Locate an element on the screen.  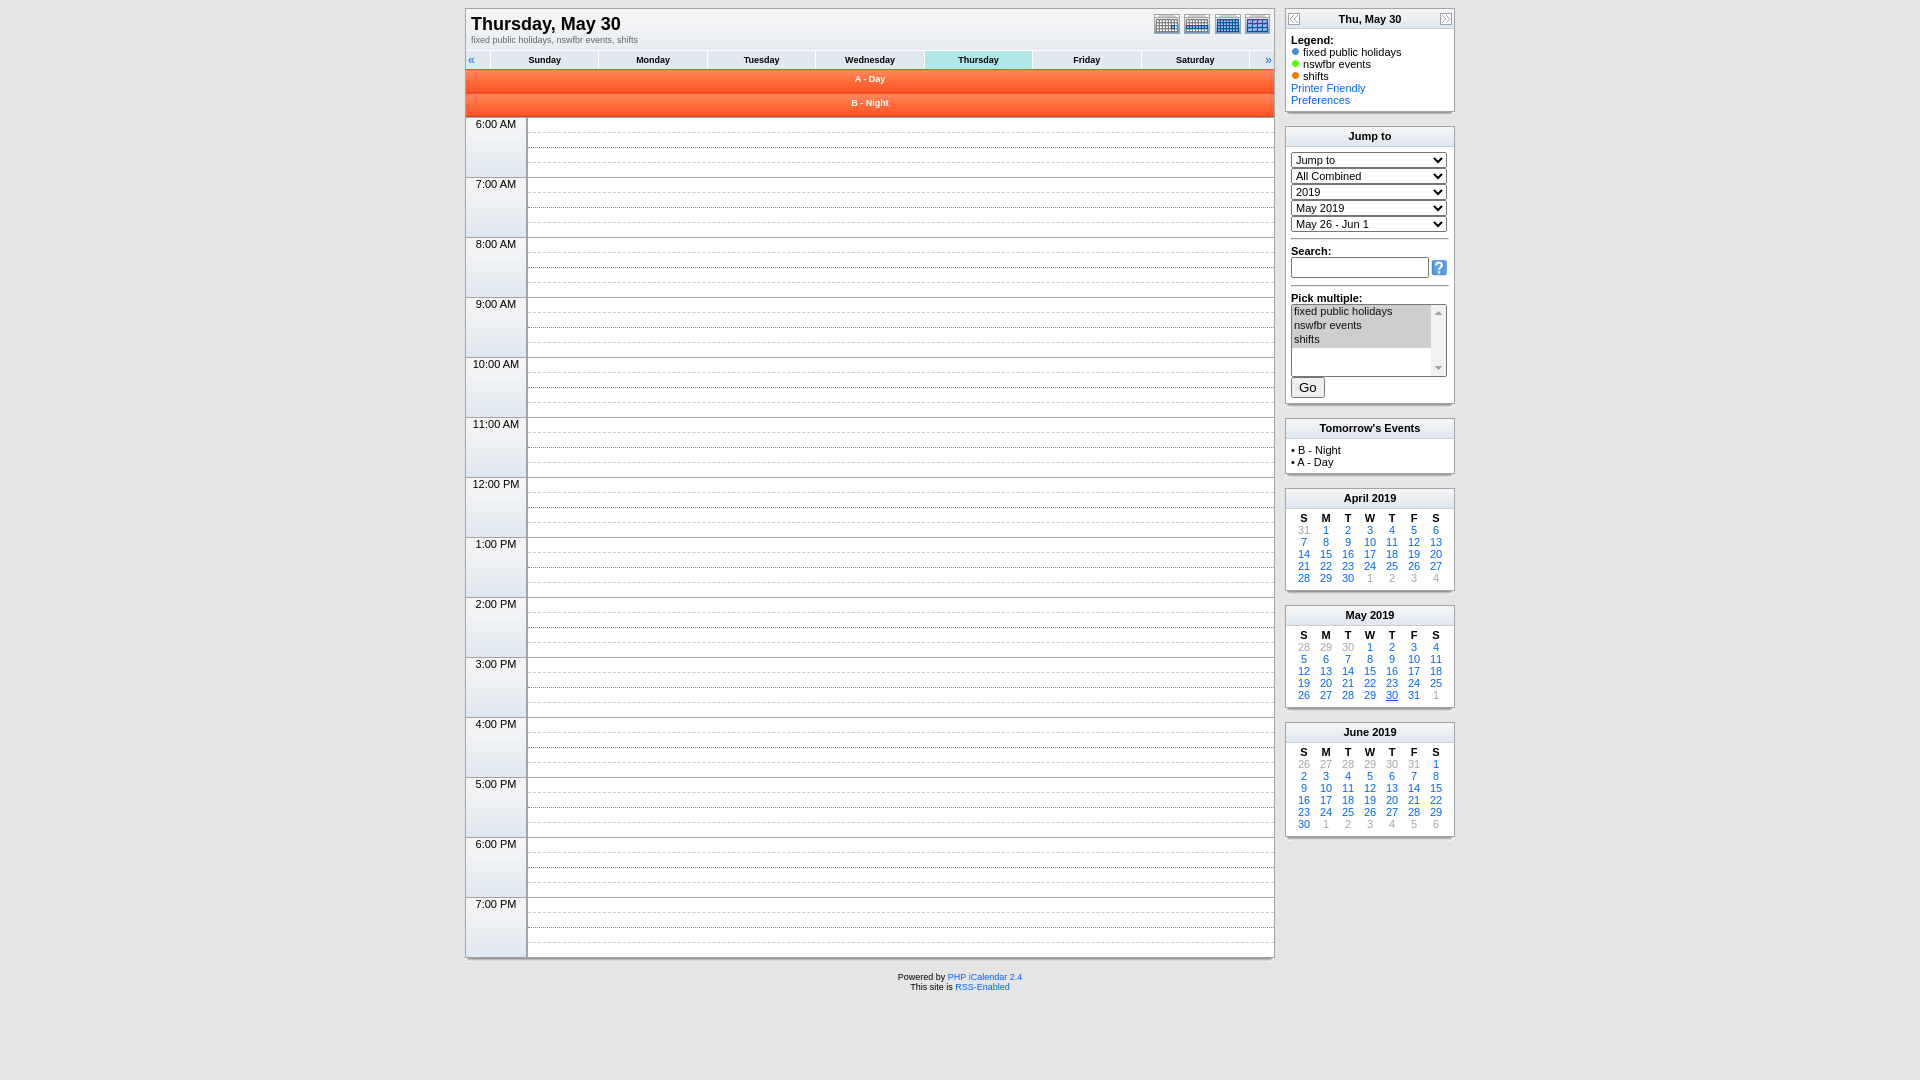
2019 is located at coordinates (1384, 498).